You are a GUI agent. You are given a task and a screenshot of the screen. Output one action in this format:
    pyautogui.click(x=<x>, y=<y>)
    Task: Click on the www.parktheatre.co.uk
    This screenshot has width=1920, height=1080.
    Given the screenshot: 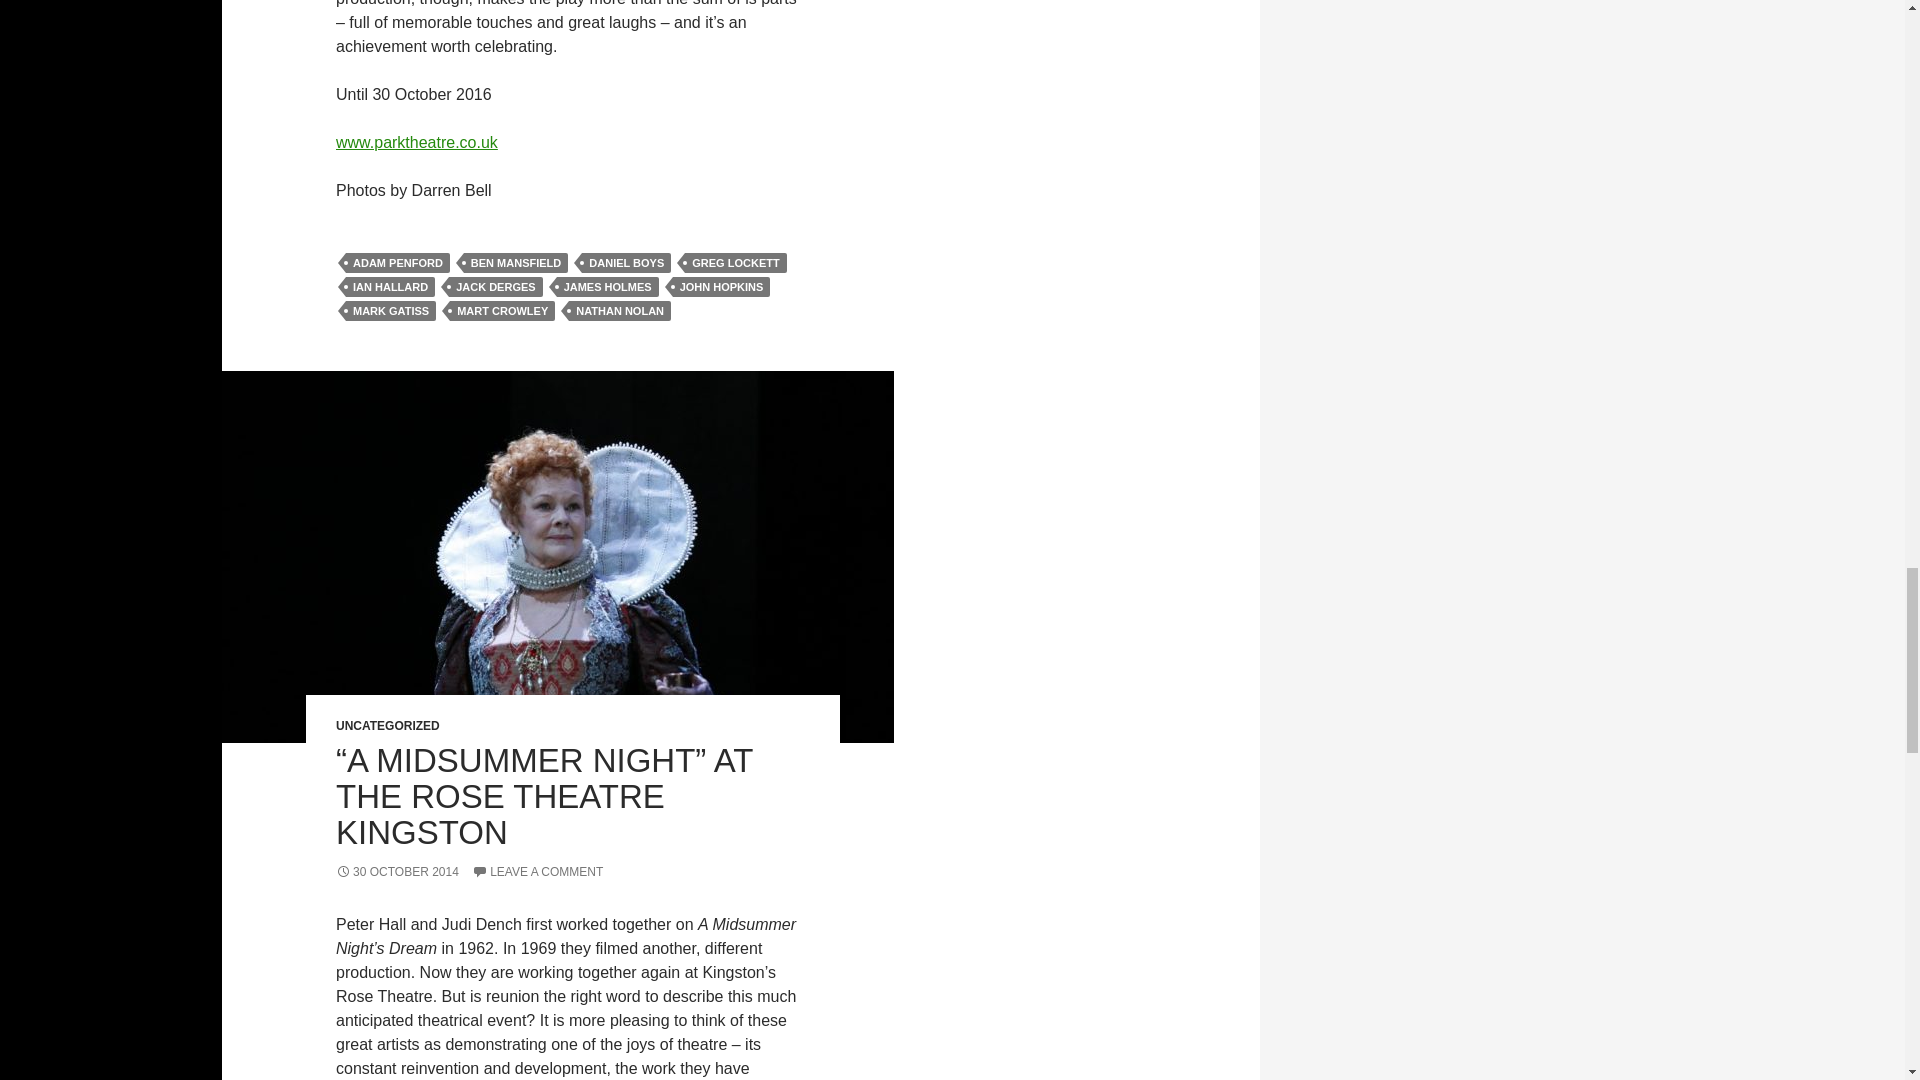 What is the action you would take?
    pyautogui.click(x=416, y=142)
    